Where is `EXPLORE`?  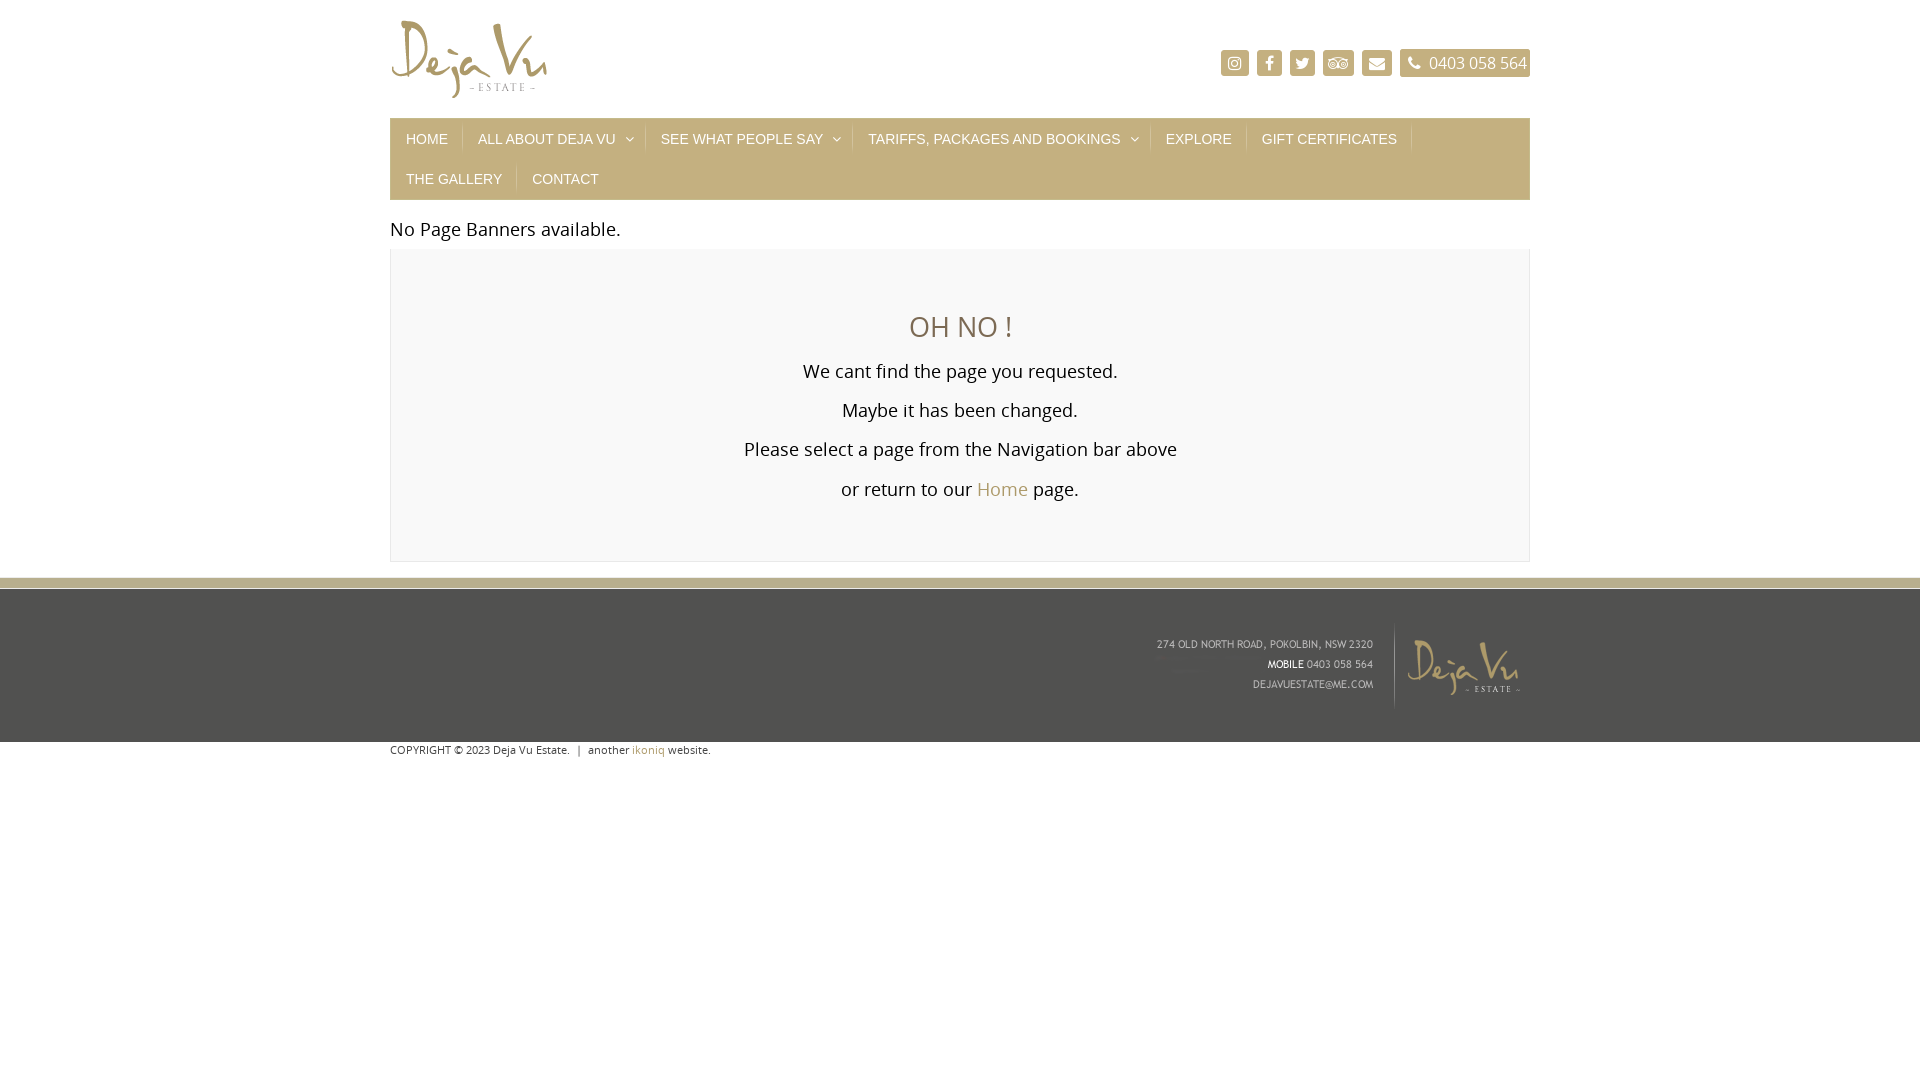
EXPLORE is located at coordinates (1199, 139).